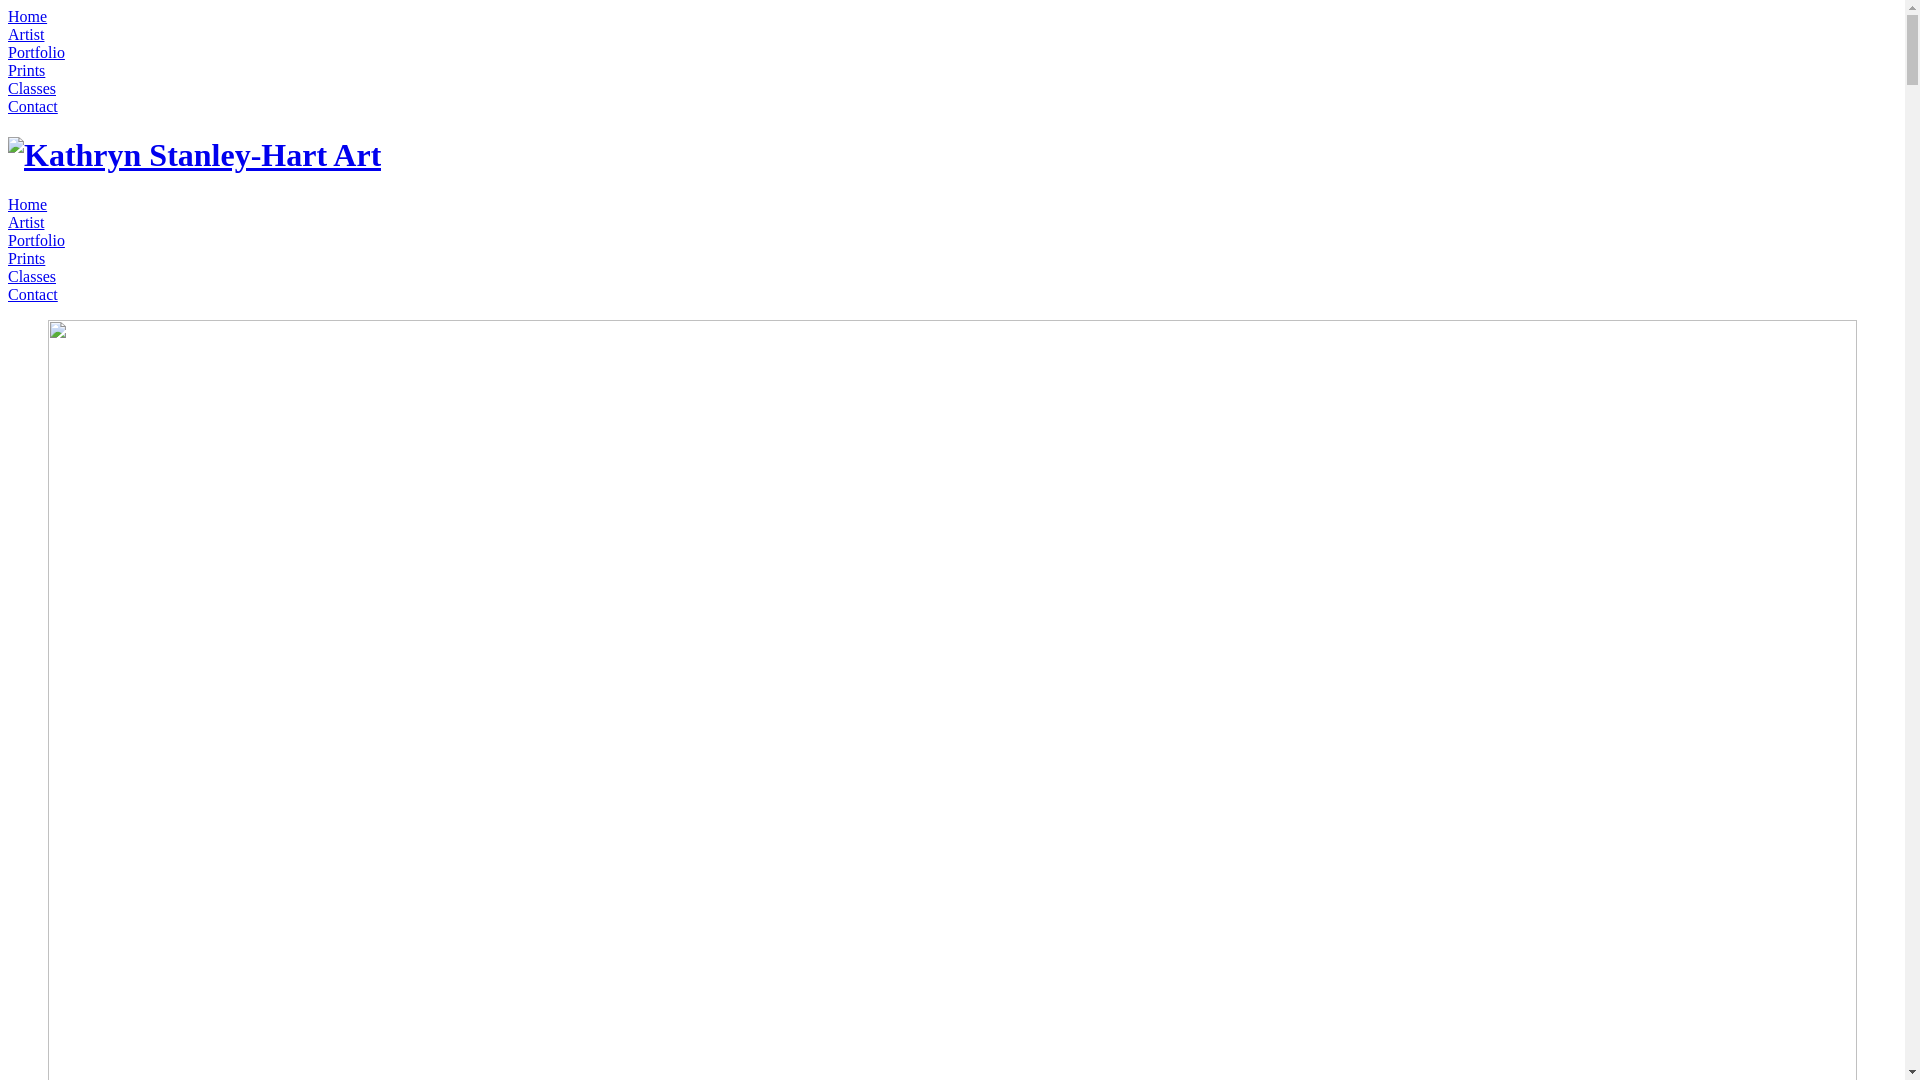 This screenshot has width=1920, height=1080. What do you see at coordinates (33, 294) in the screenshot?
I see `Contact` at bounding box center [33, 294].